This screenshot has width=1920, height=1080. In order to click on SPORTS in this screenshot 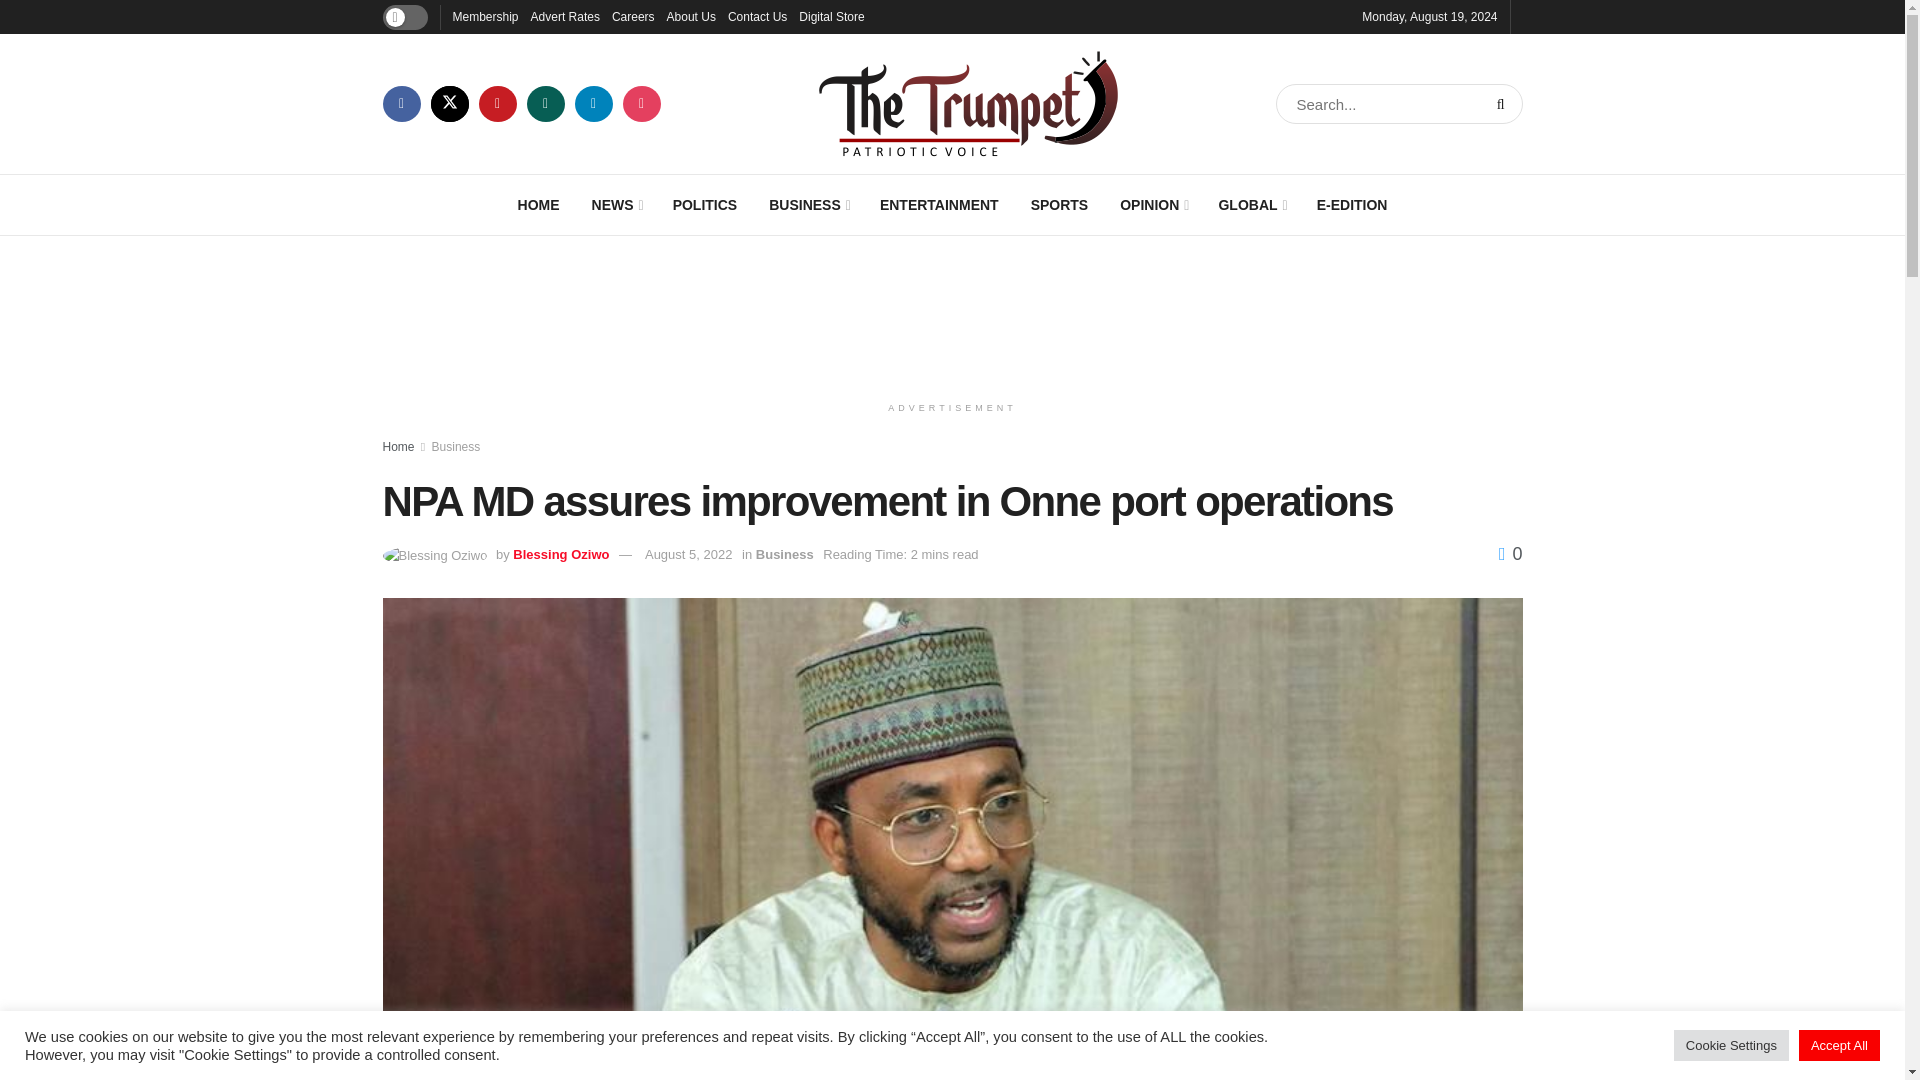, I will do `click(1060, 204)`.